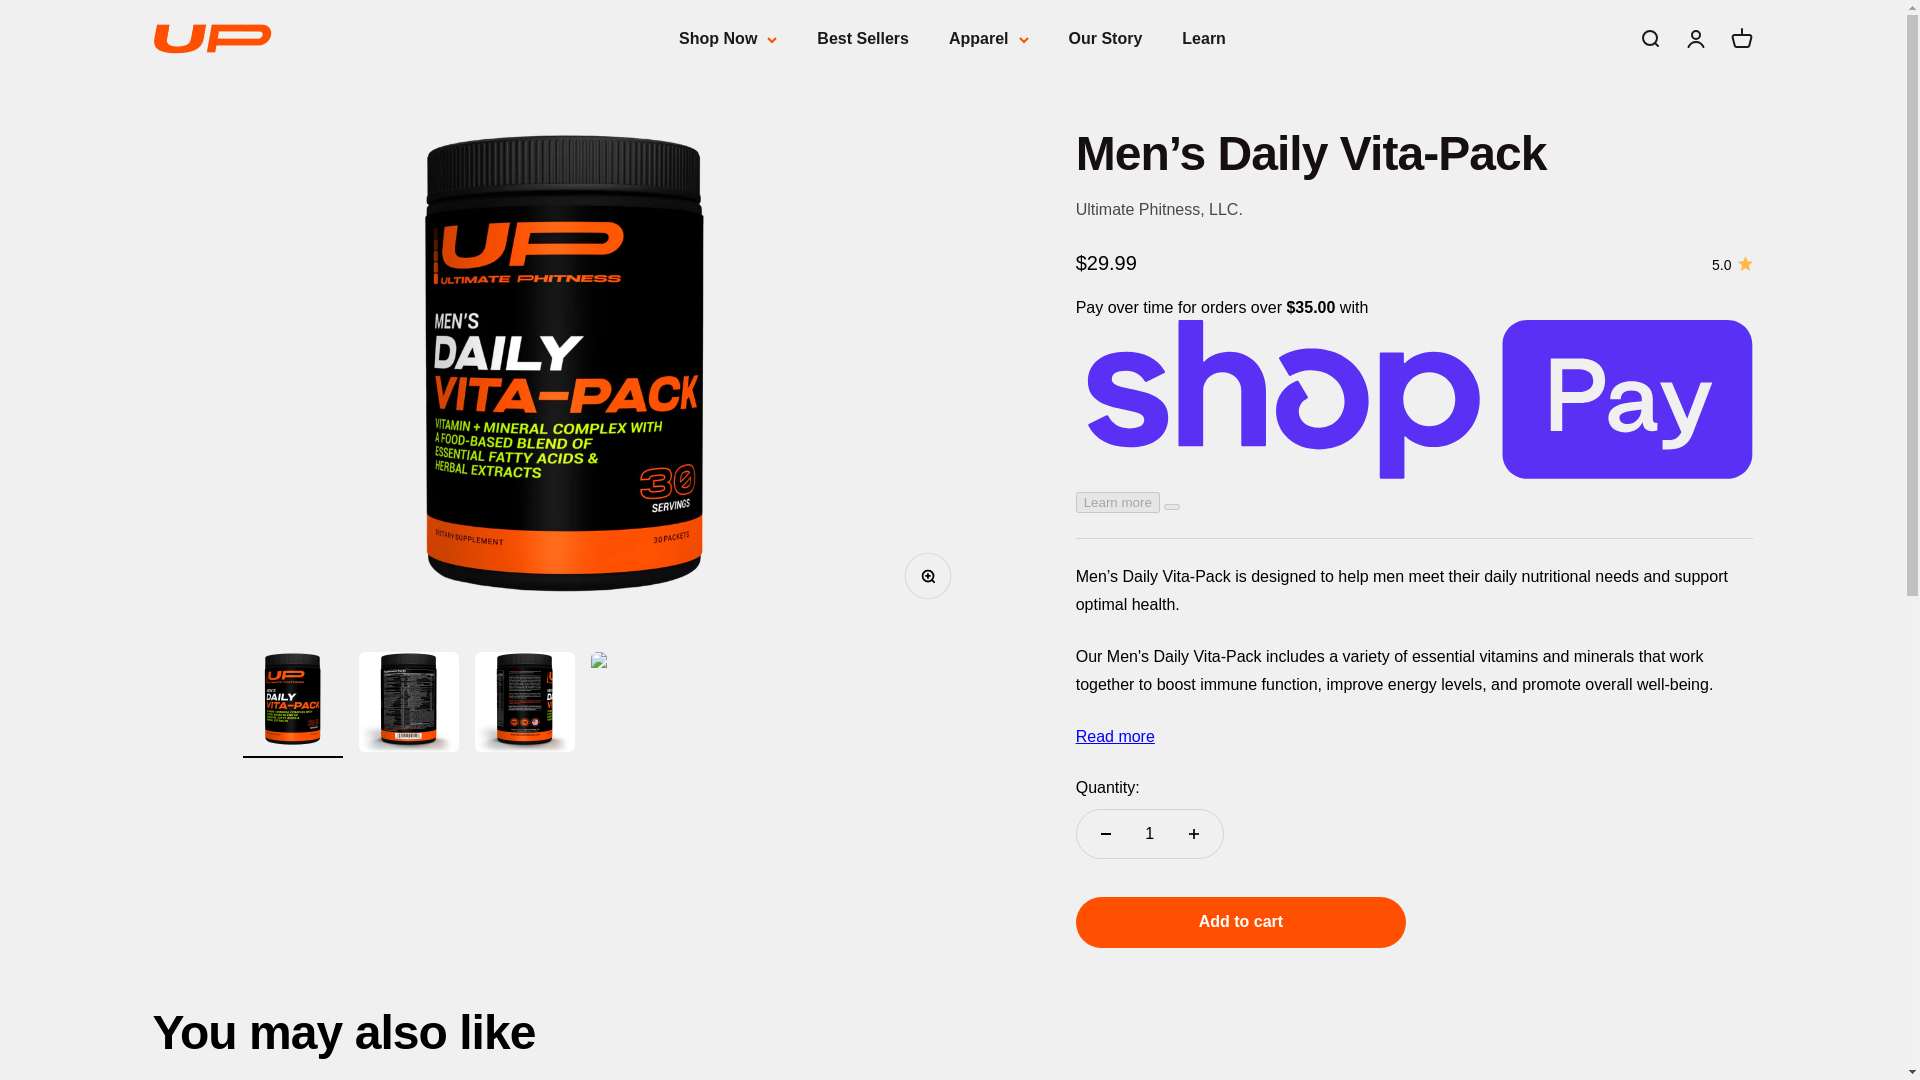  I want to click on Best Sellers, so click(1740, 38).